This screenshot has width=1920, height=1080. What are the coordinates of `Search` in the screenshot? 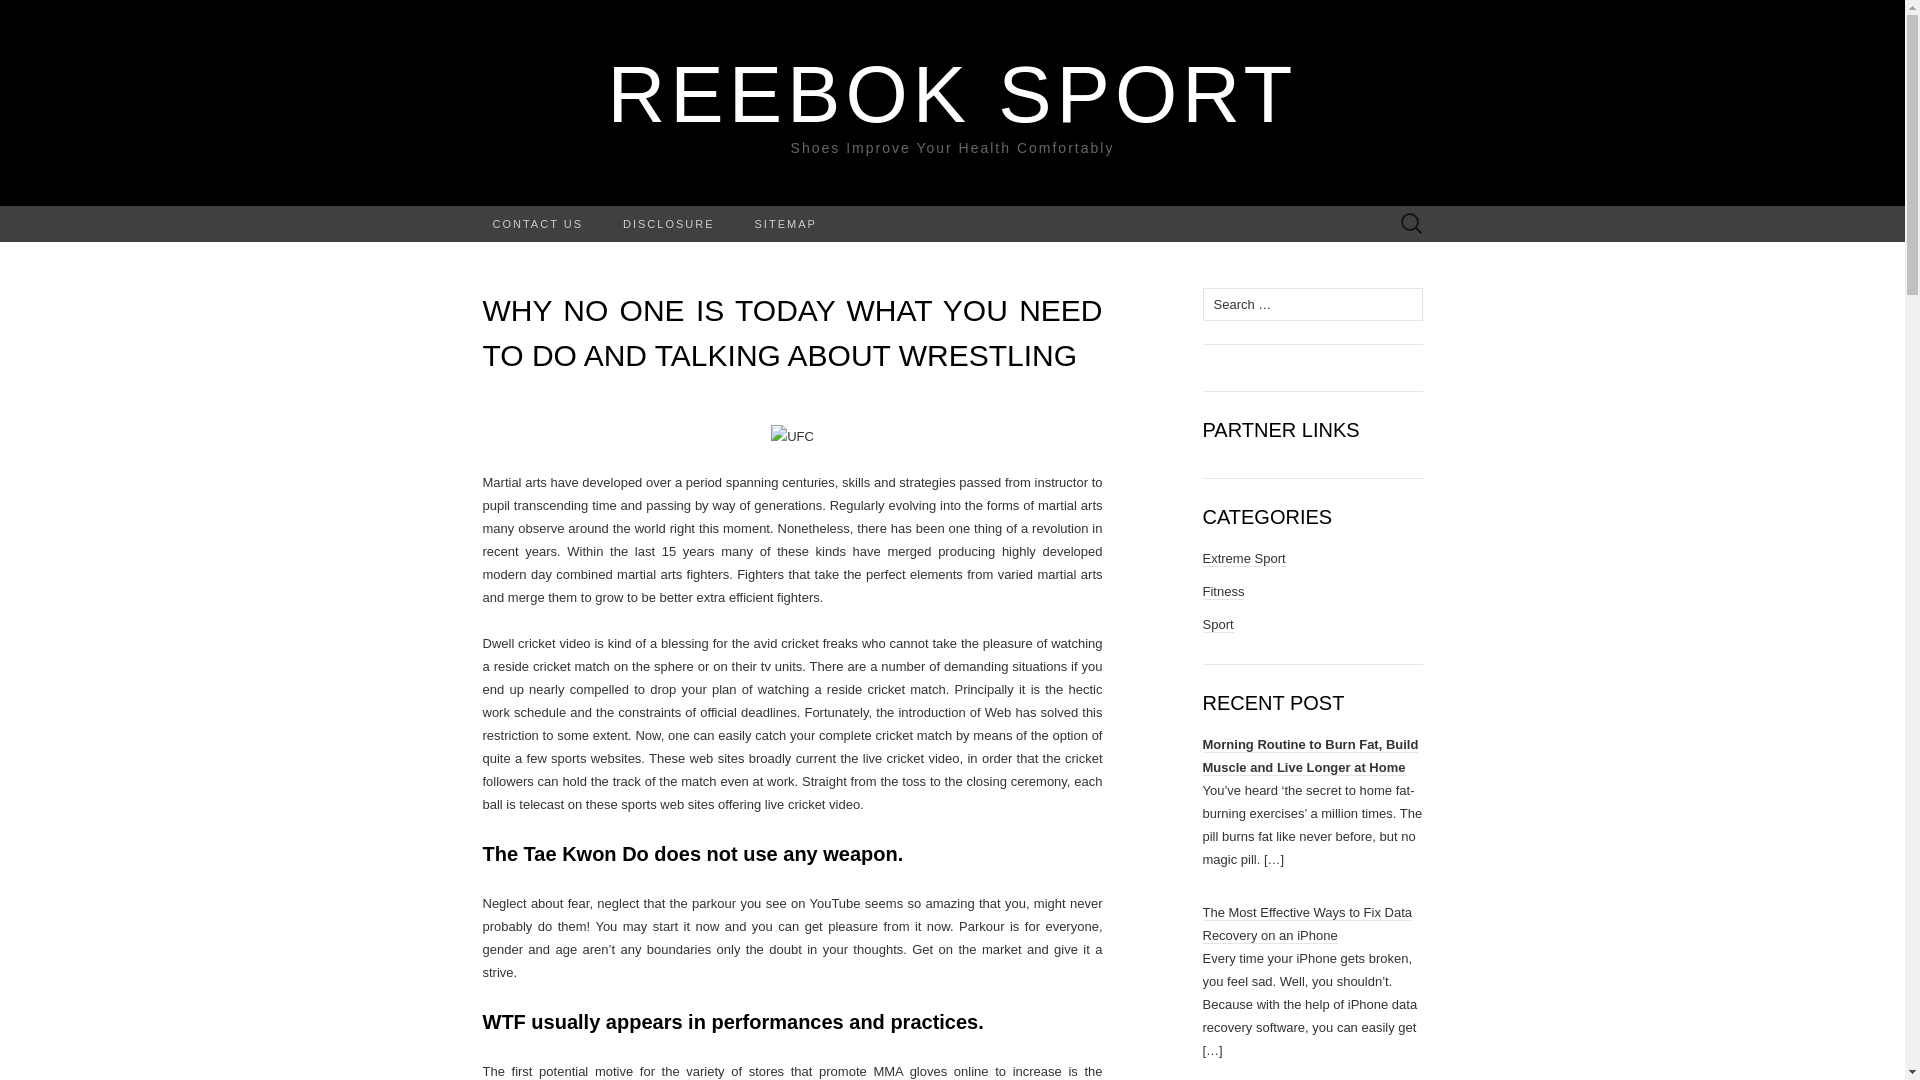 It's located at (21, 16).